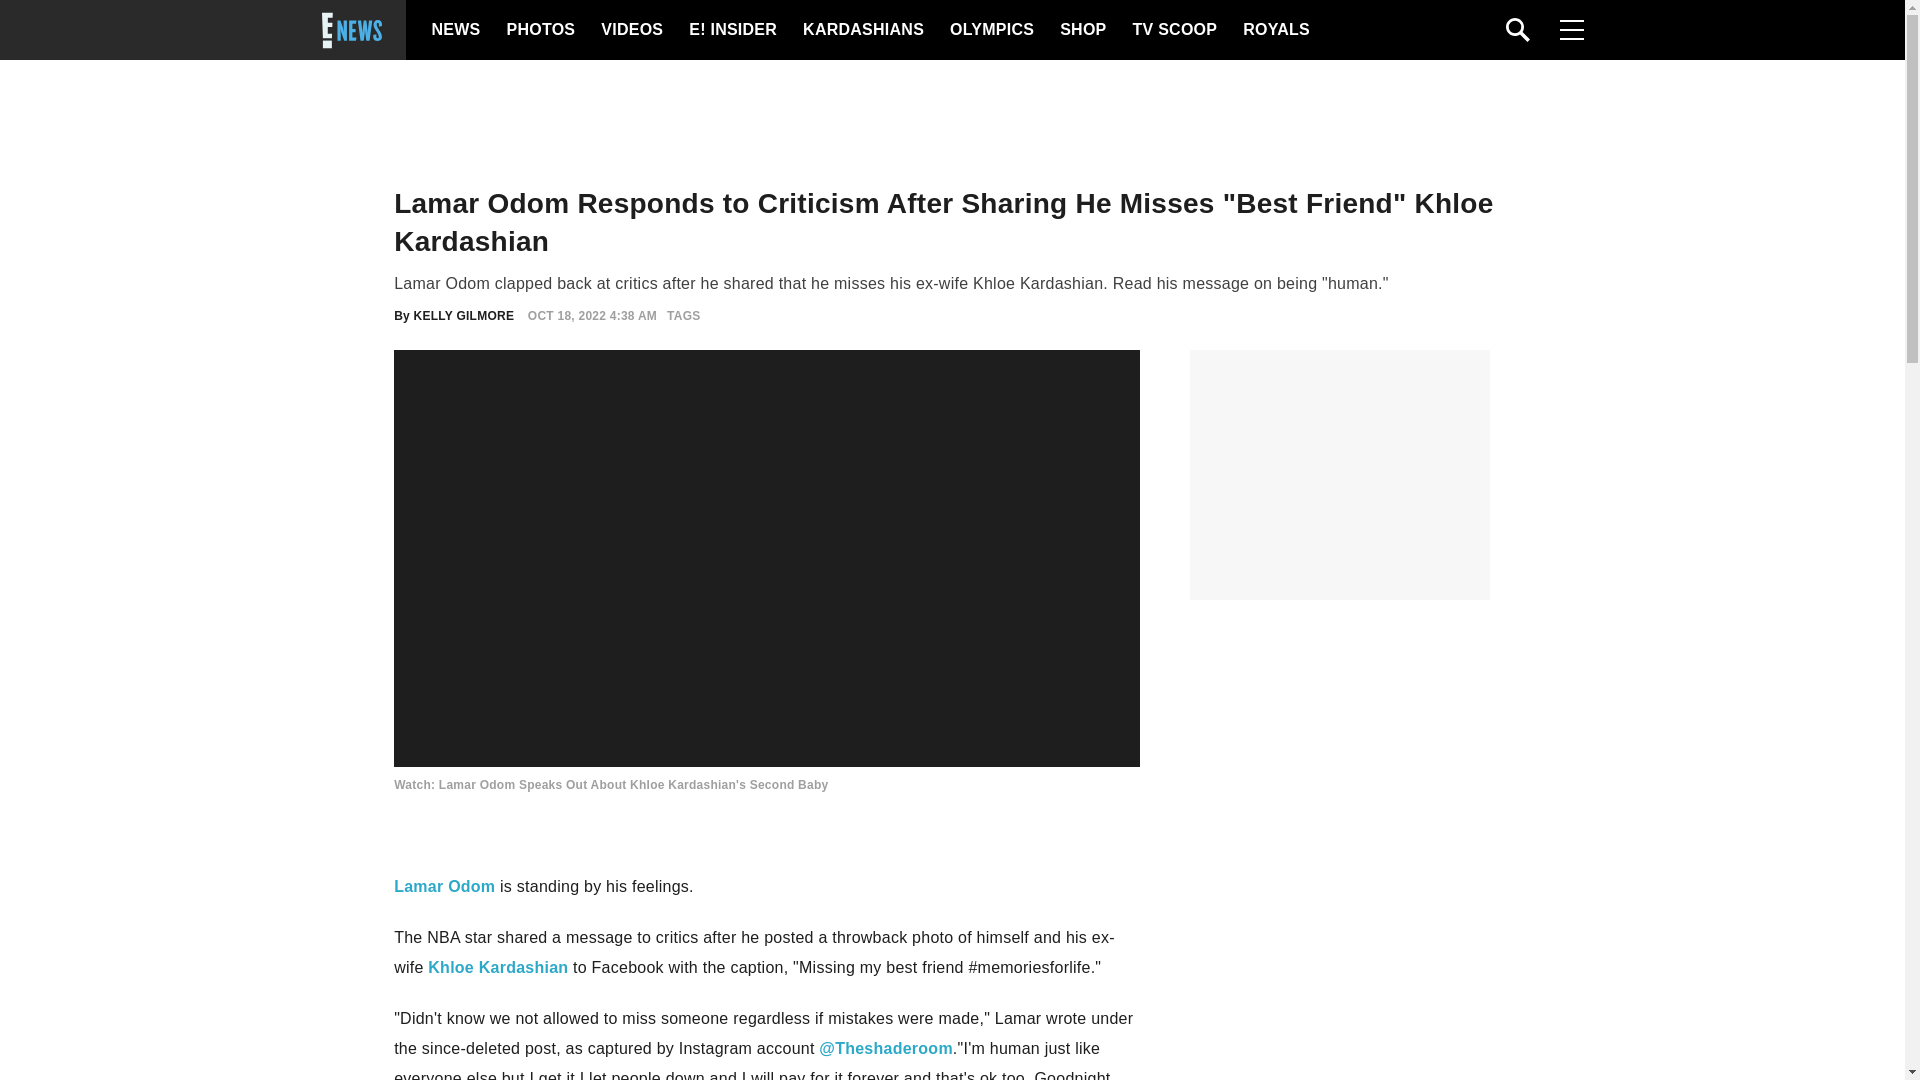 The width and height of the screenshot is (1920, 1080). Describe the element at coordinates (1081, 30) in the screenshot. I see `SHOP` at that location.